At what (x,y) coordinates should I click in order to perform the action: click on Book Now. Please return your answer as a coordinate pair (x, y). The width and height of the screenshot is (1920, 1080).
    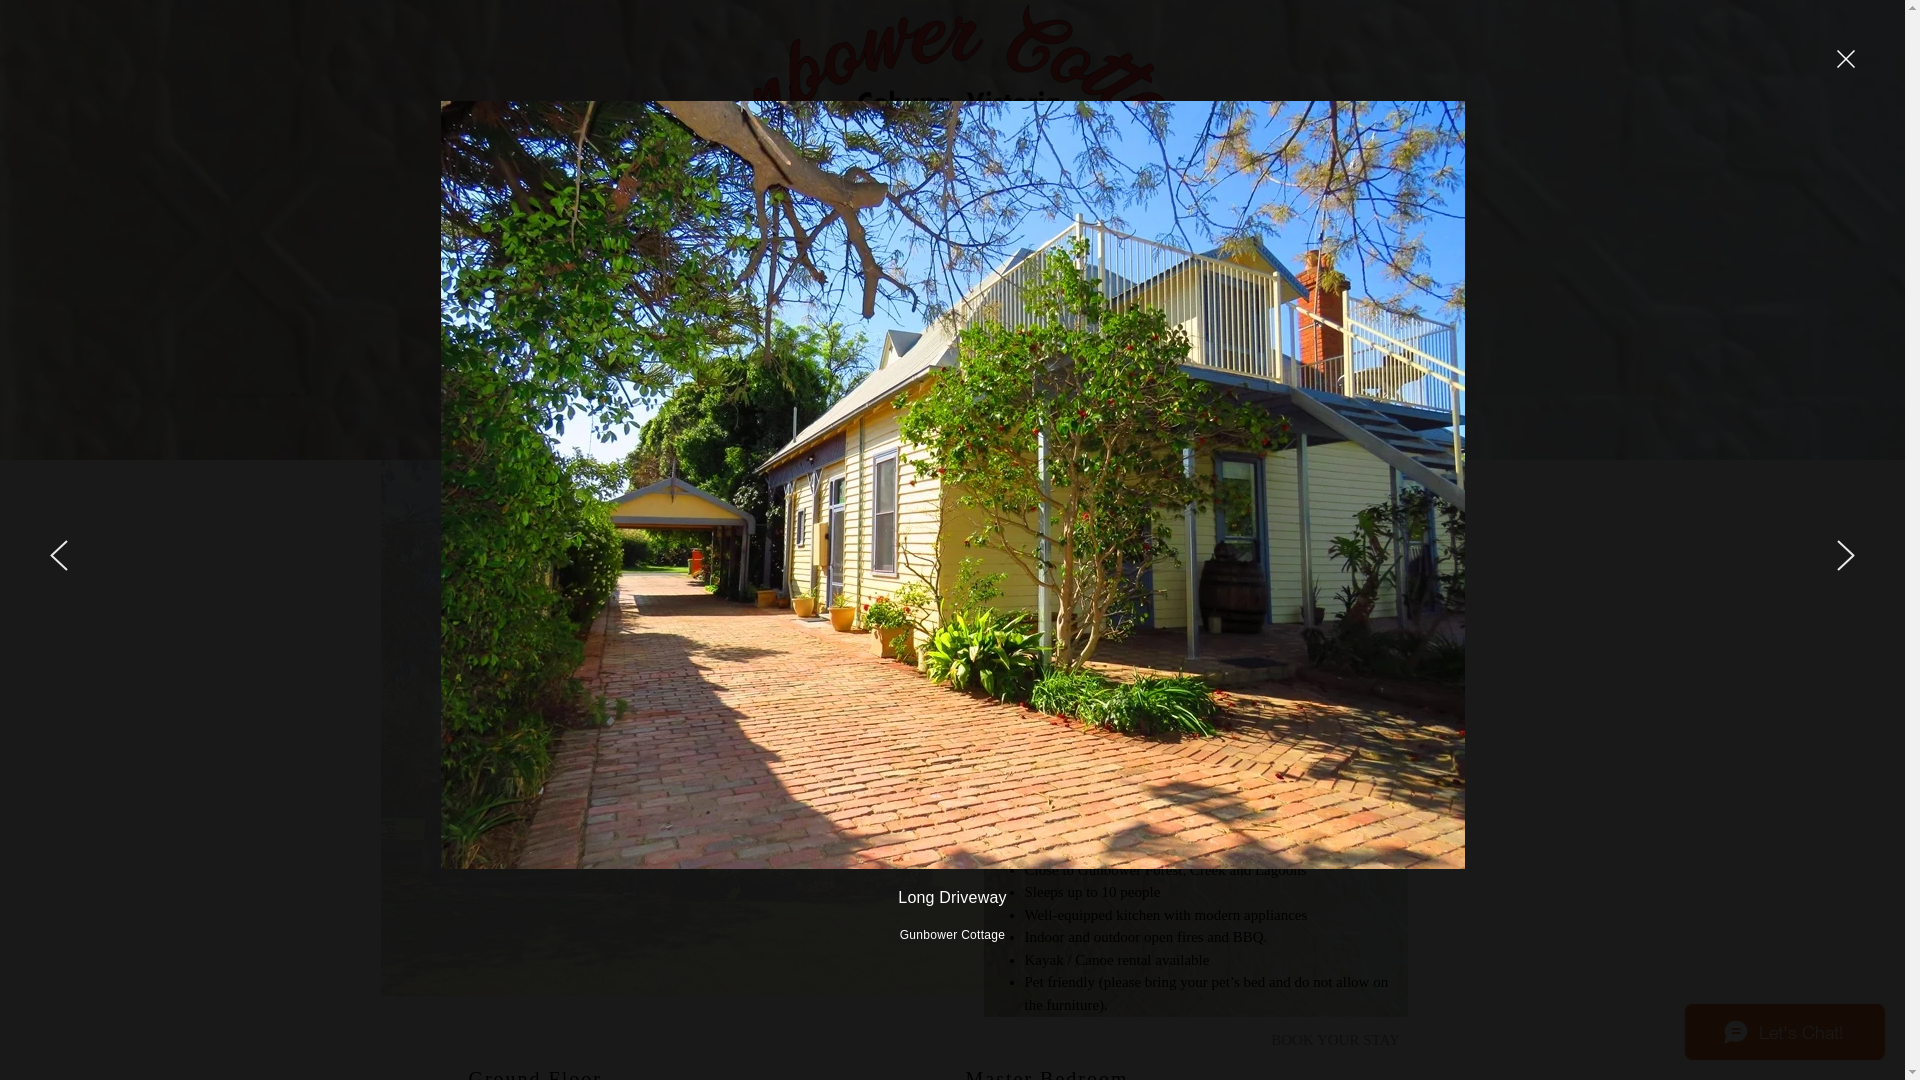
    Looking at the image, I should click on (1074, 425).